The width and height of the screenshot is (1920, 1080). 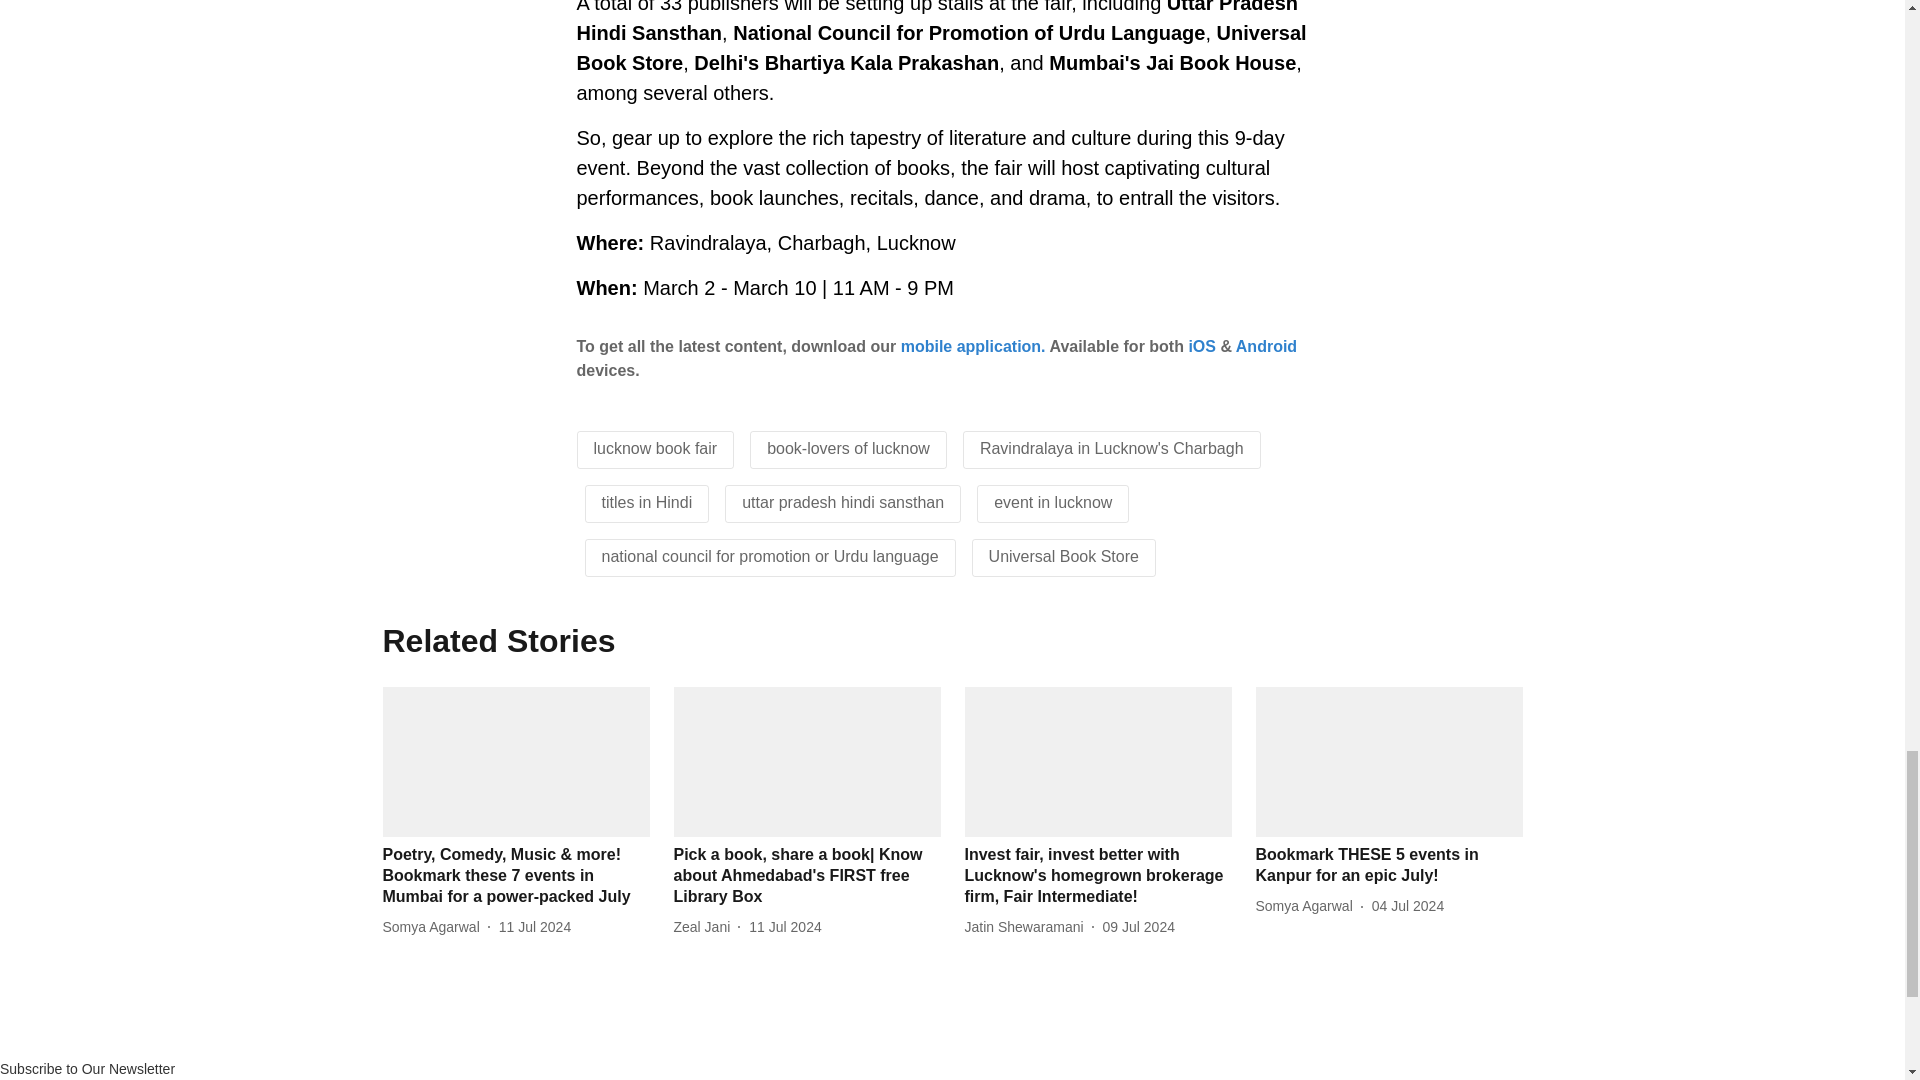 What do you see at coordinates (434, 927) in the screenshot?
I see `Somya Agarwal` at bounding box center [434, 927].